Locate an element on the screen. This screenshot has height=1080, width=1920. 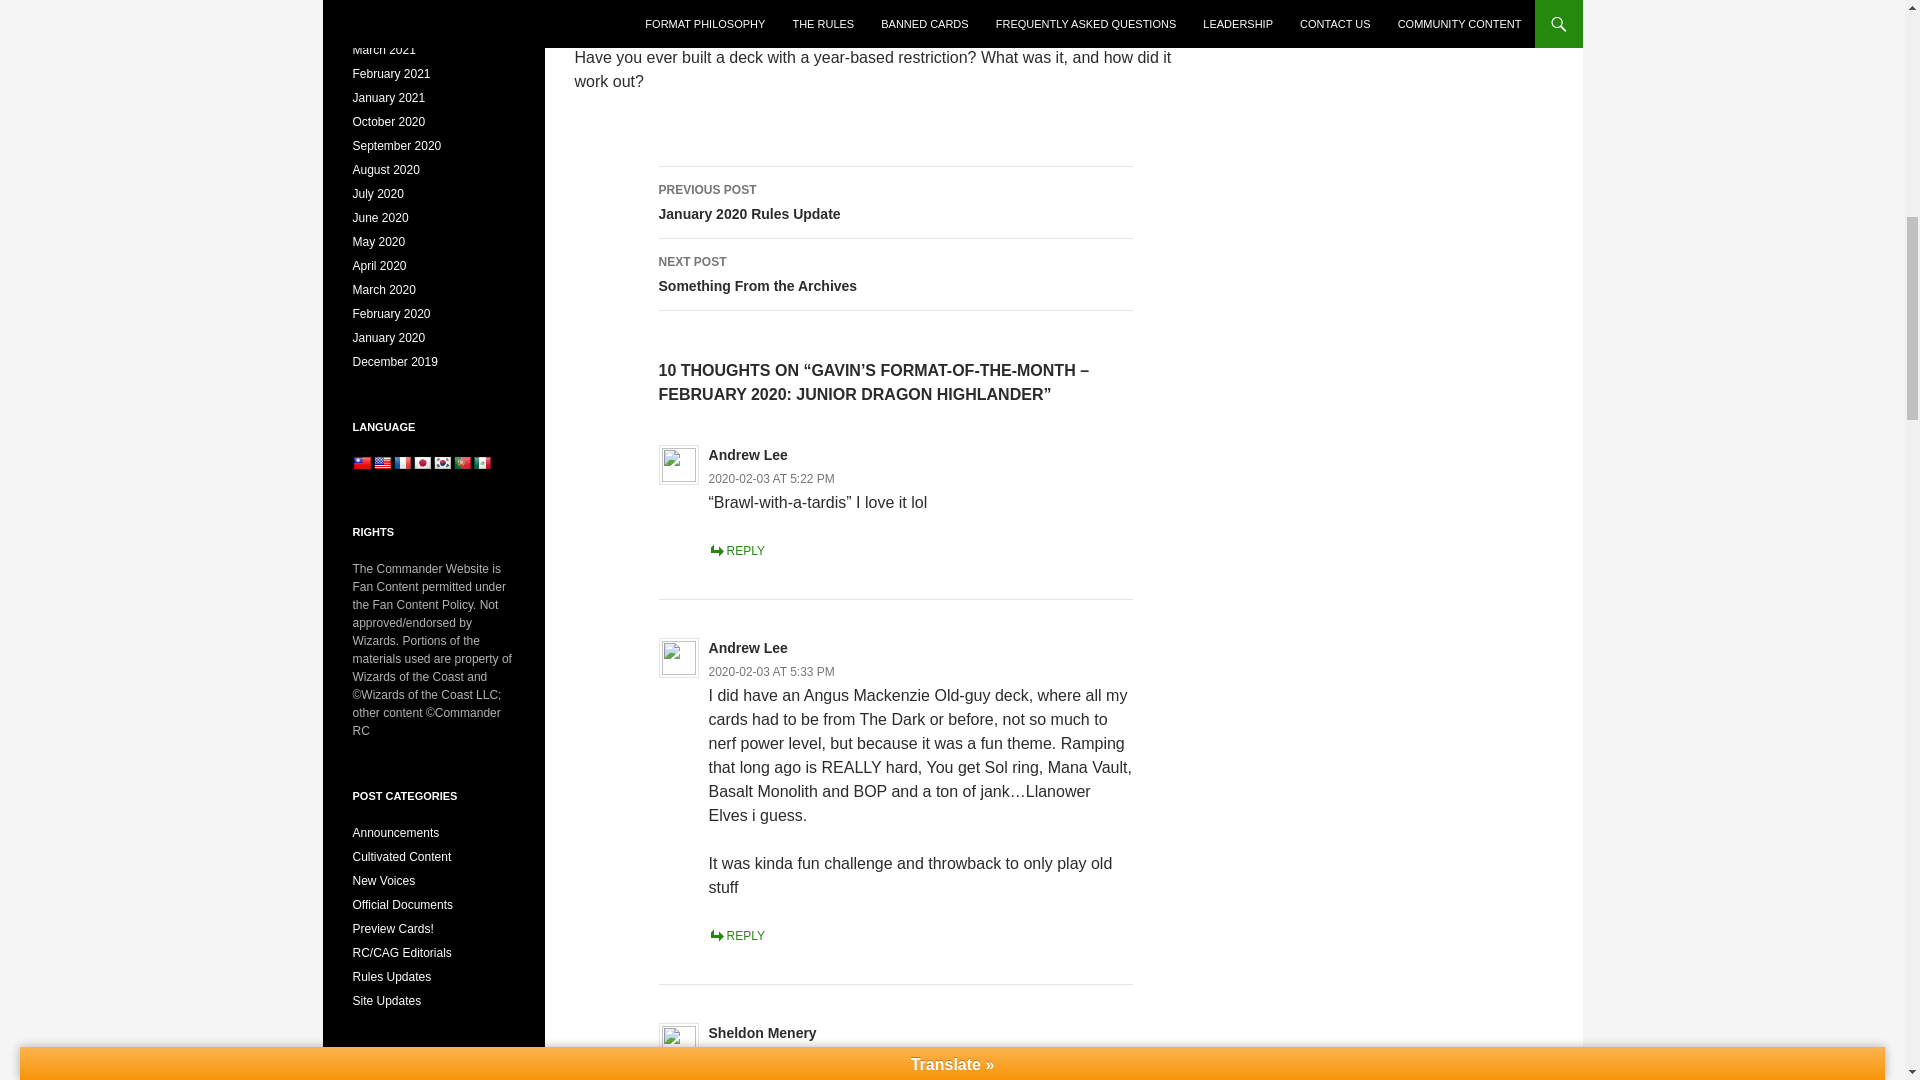
Portuguese is located at coordinates (895, 202).